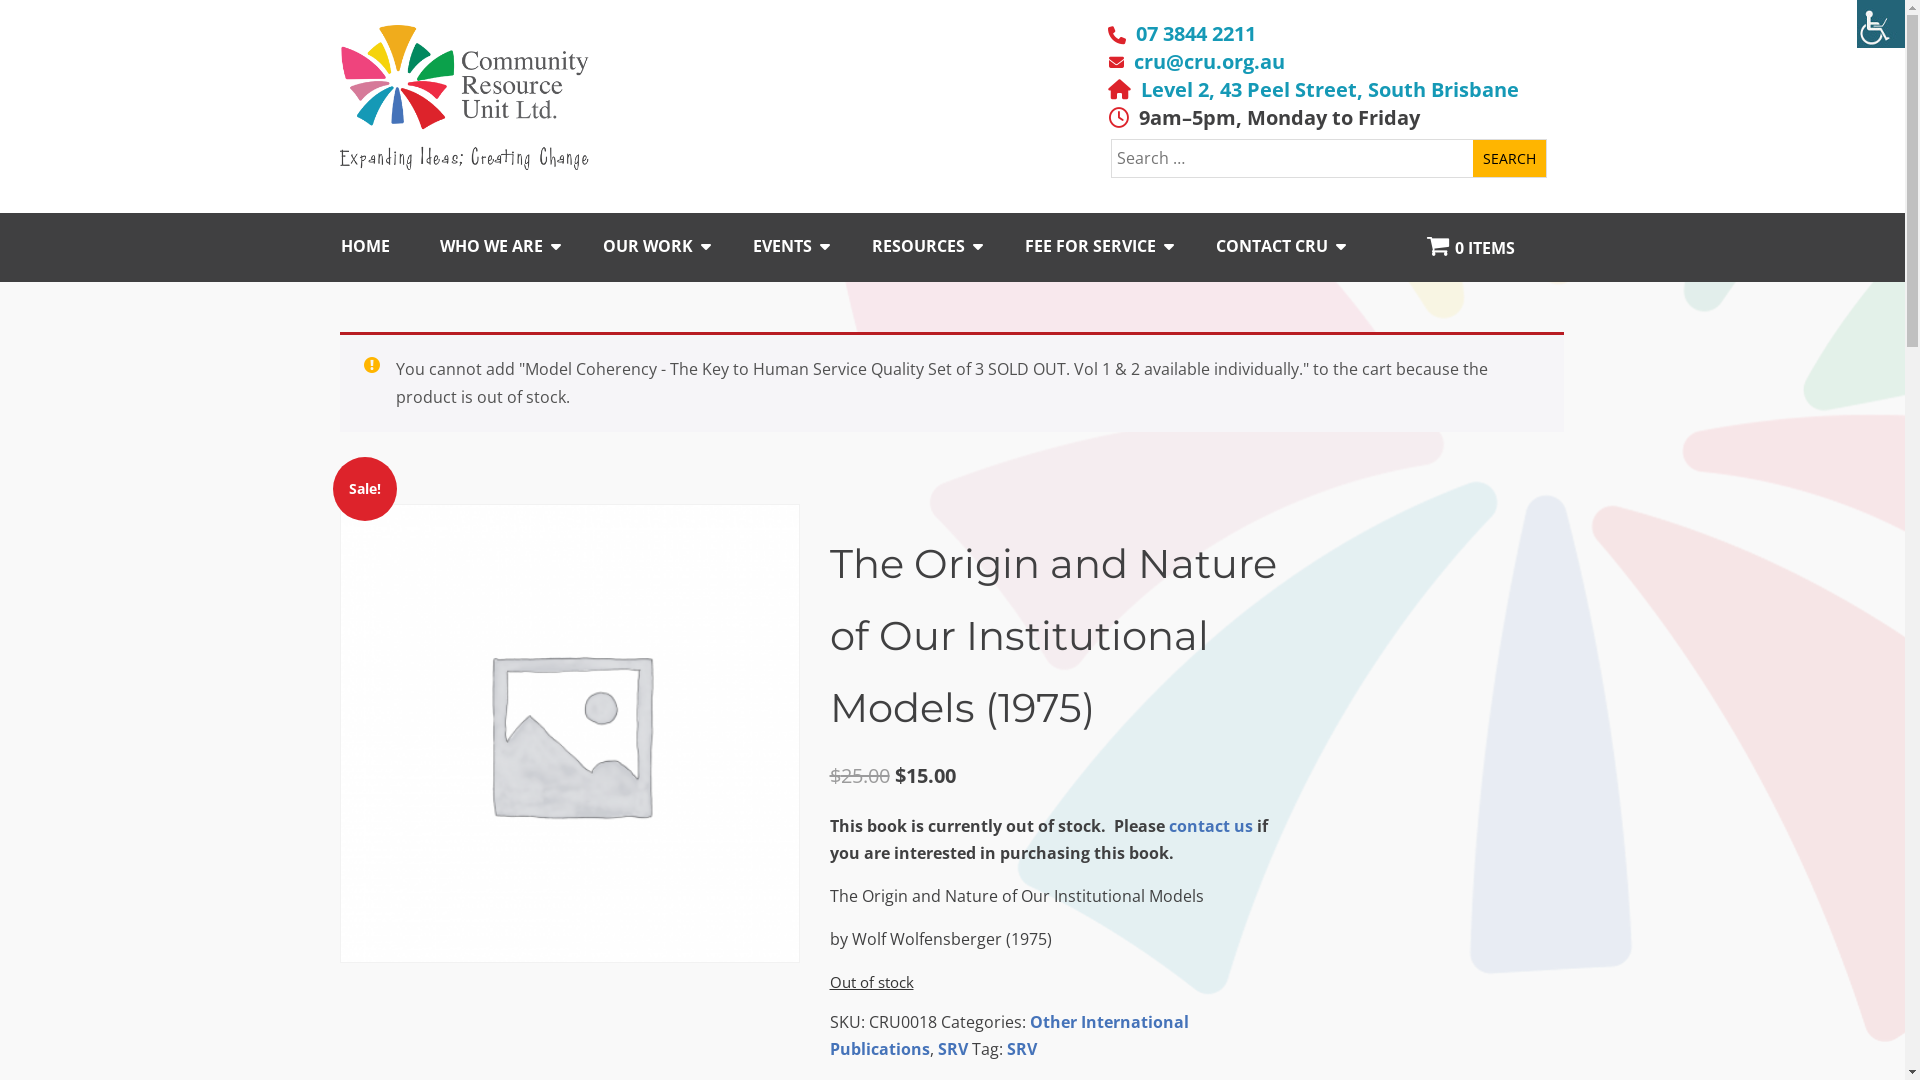 This screenshot has height=1080, width=1920. What do you see at coordinates (1496, 248) in the screenshot?
I see `0 ITEMS` at bounding box center [1496, 248].